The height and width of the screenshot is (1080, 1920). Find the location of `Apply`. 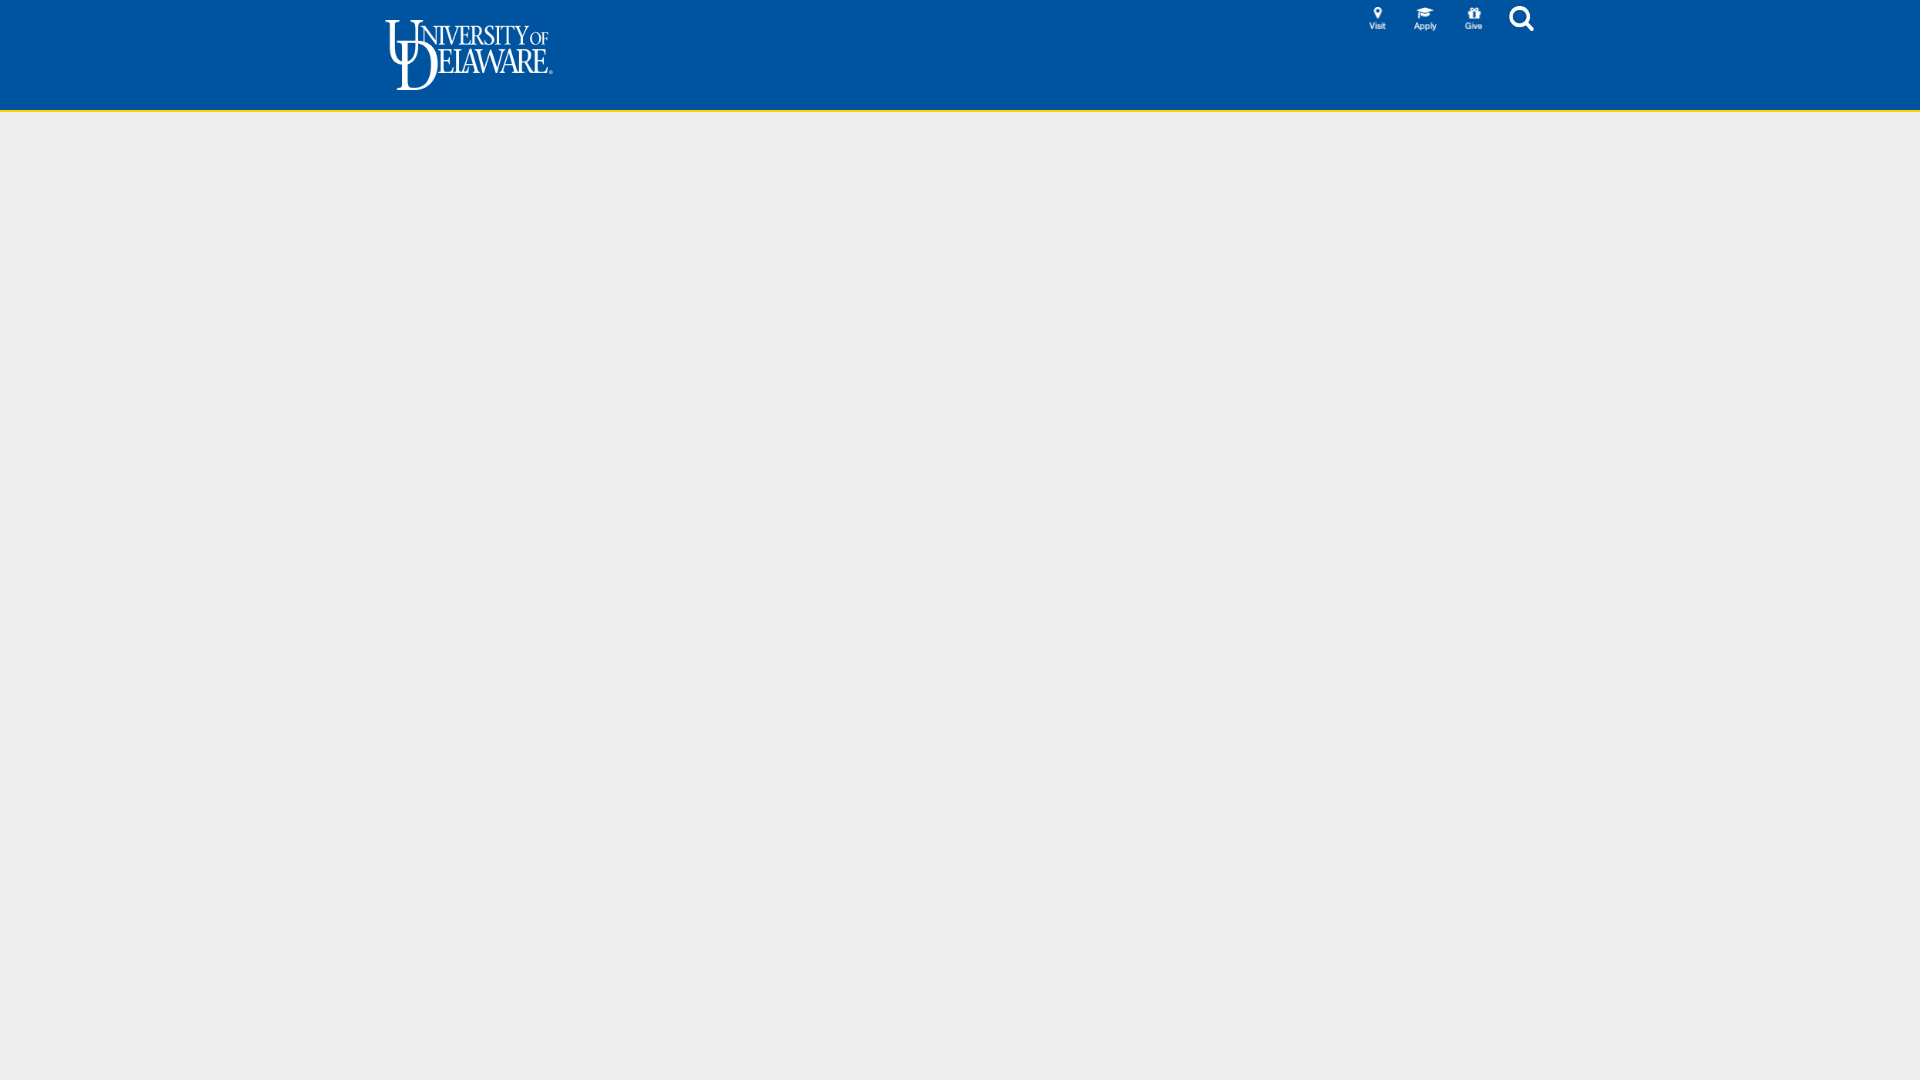

Apply is located at coordinates (1426, 18).